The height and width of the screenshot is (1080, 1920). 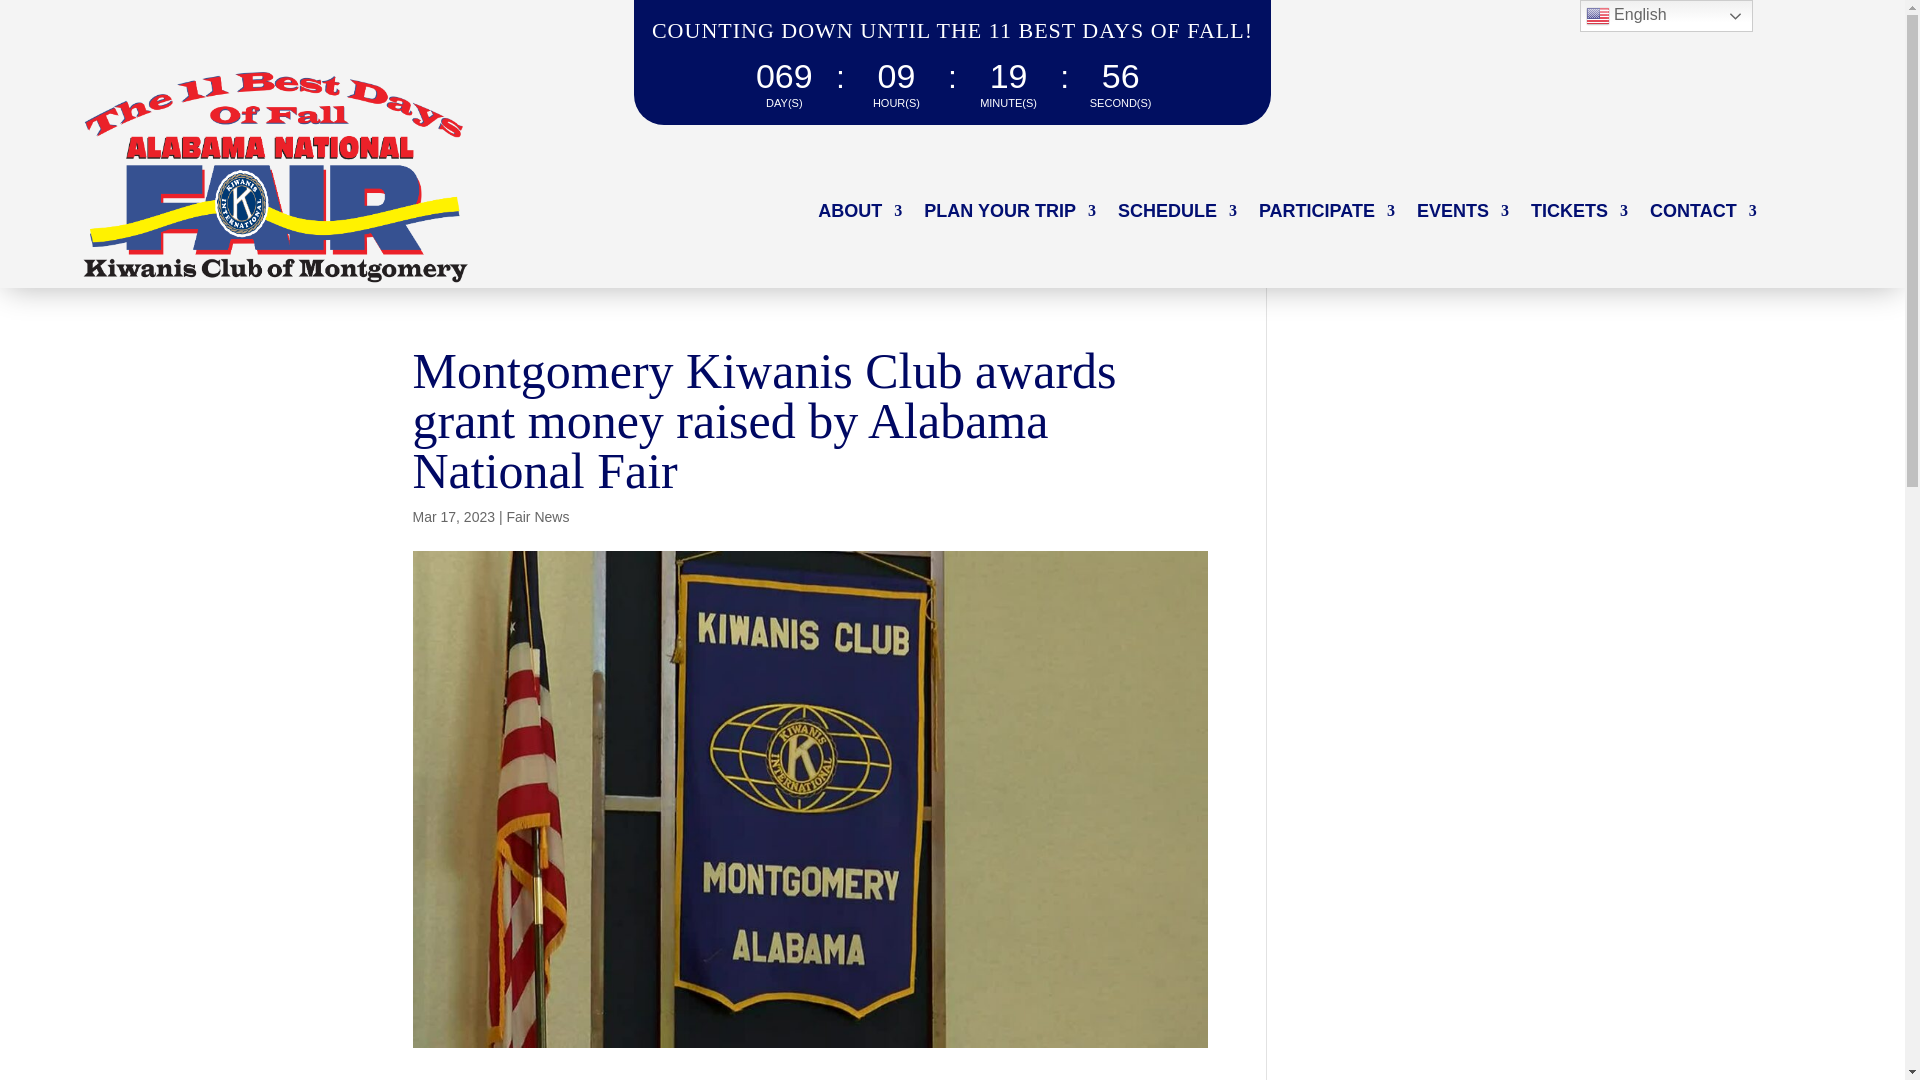 I want to click on PLAN YOUR TRIP, so click(x=1010, y=214).